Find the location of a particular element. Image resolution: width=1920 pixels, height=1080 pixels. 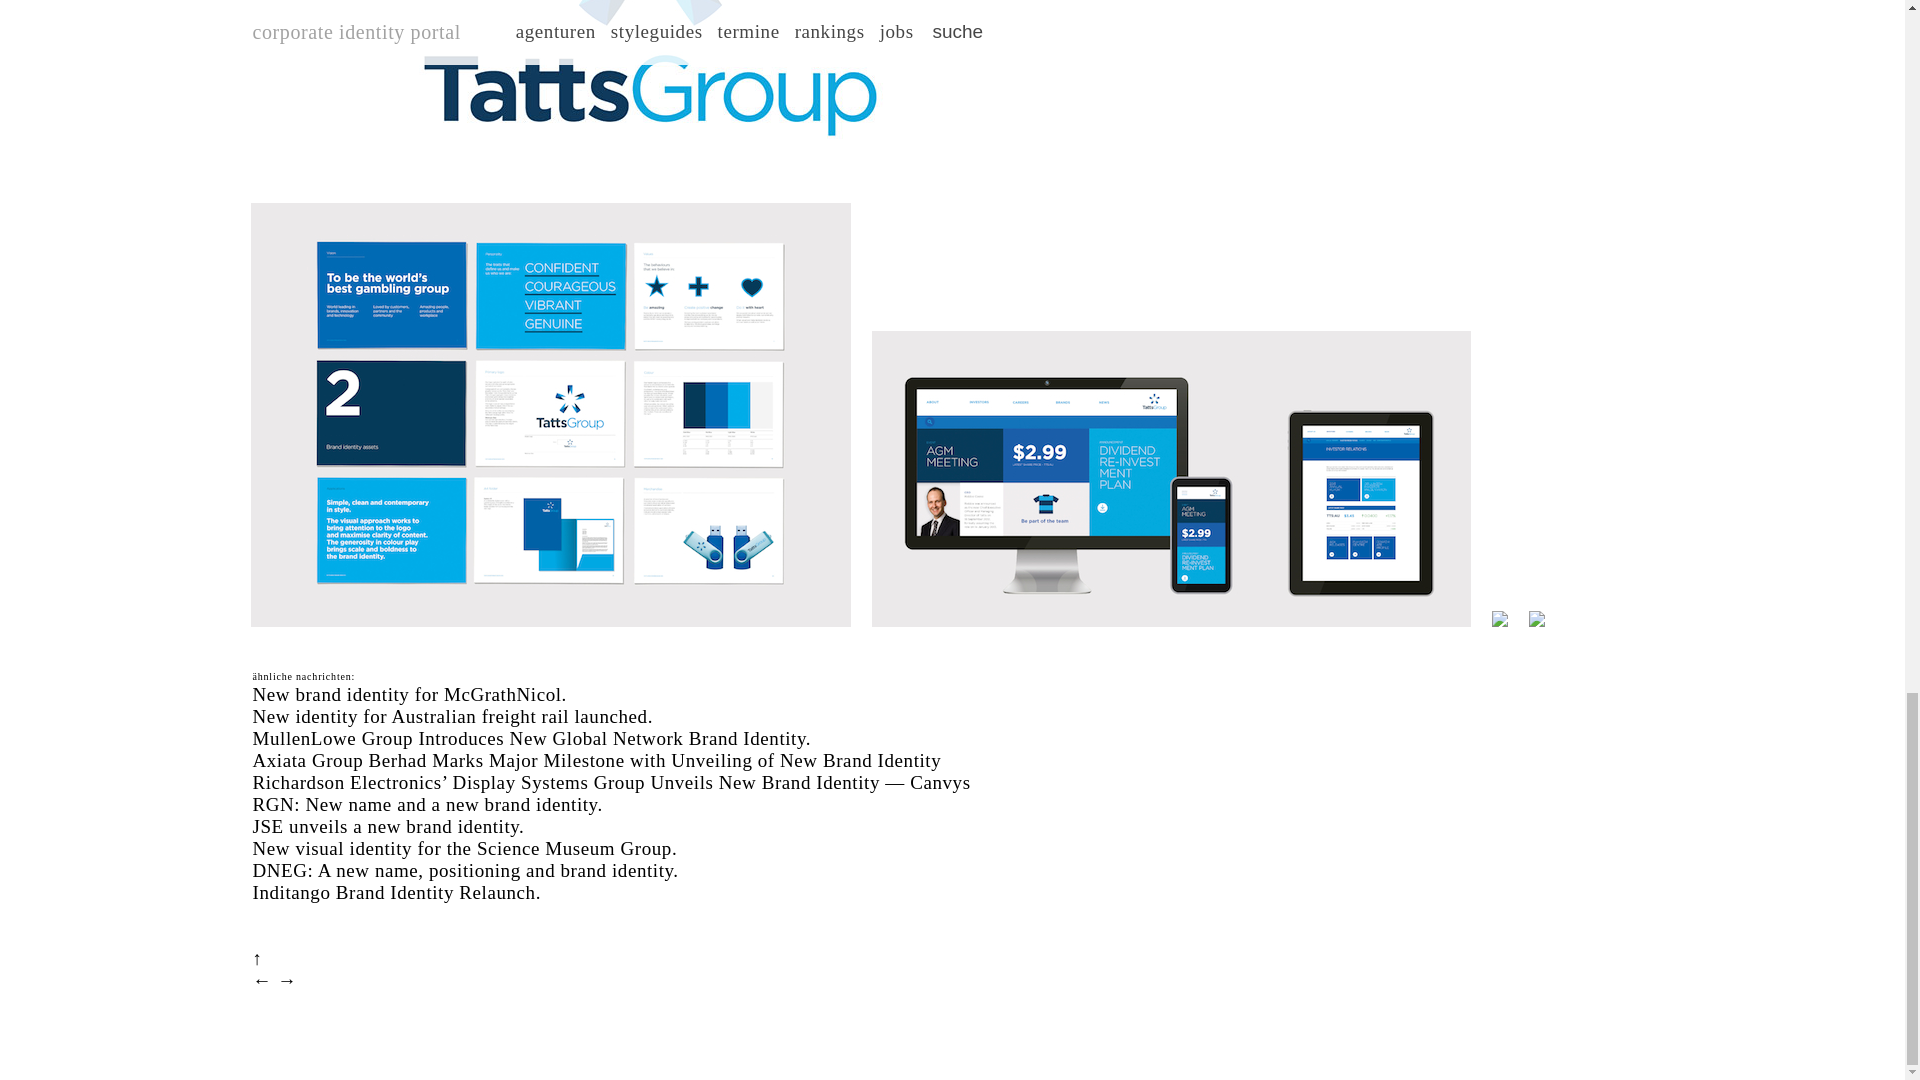

DNEG: A new name, positioning and brand identity. is located at coordinates (464, 870).